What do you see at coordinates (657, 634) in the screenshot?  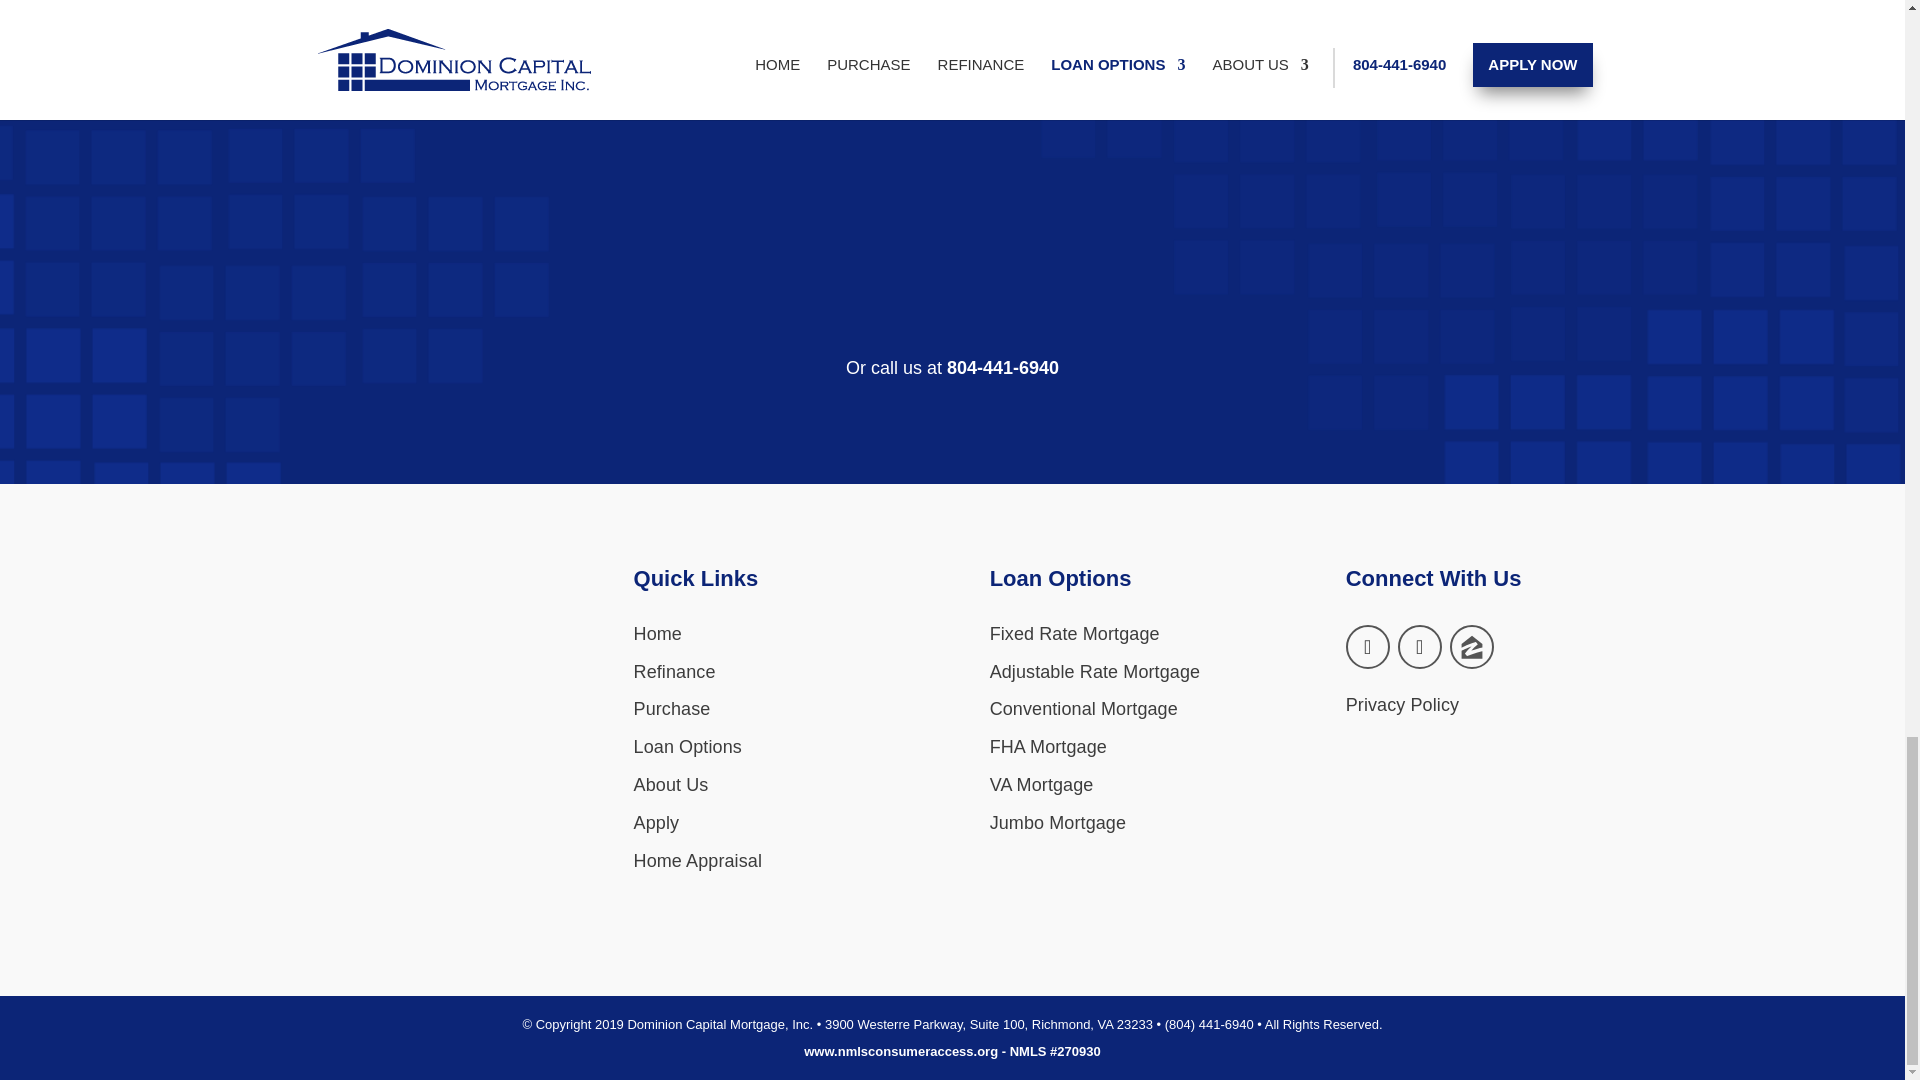 I see `Home` at bounding box center [657, 634].